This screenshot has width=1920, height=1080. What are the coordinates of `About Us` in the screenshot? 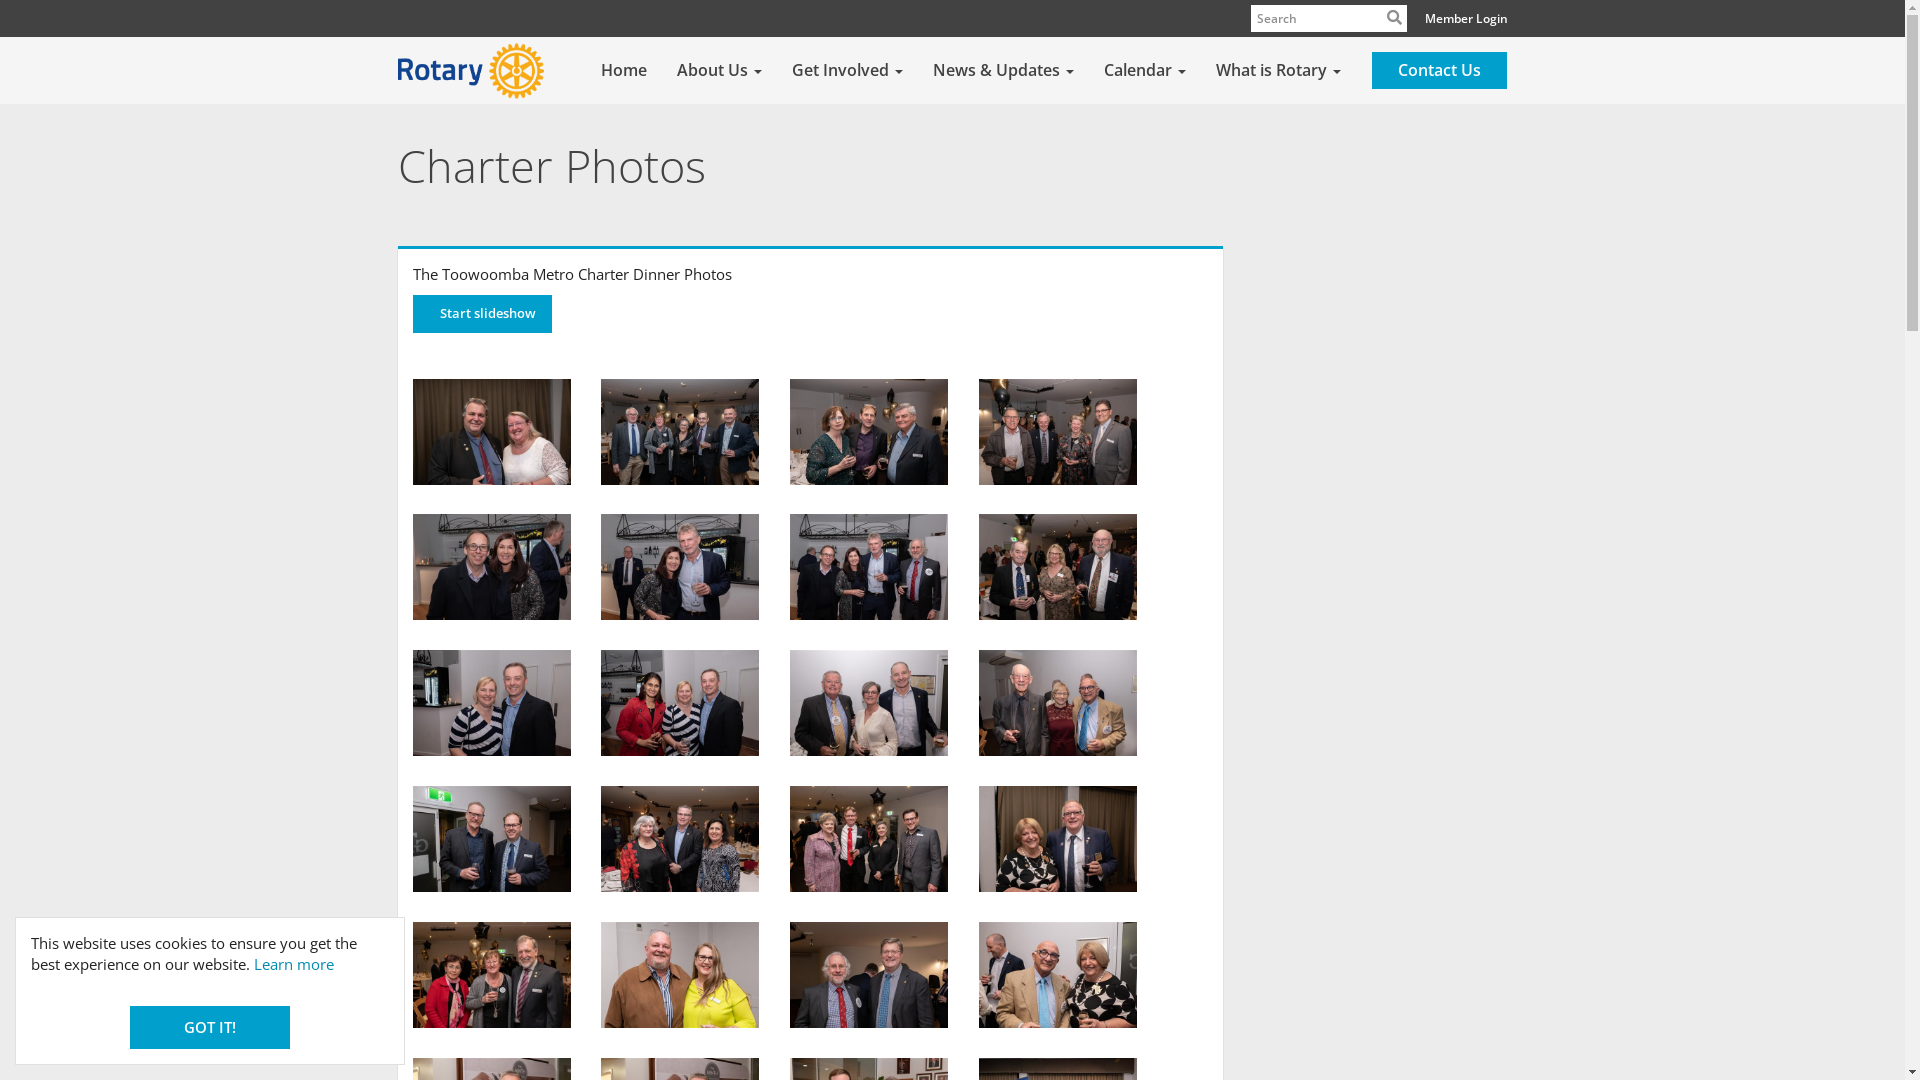 It's located at (720, 71).